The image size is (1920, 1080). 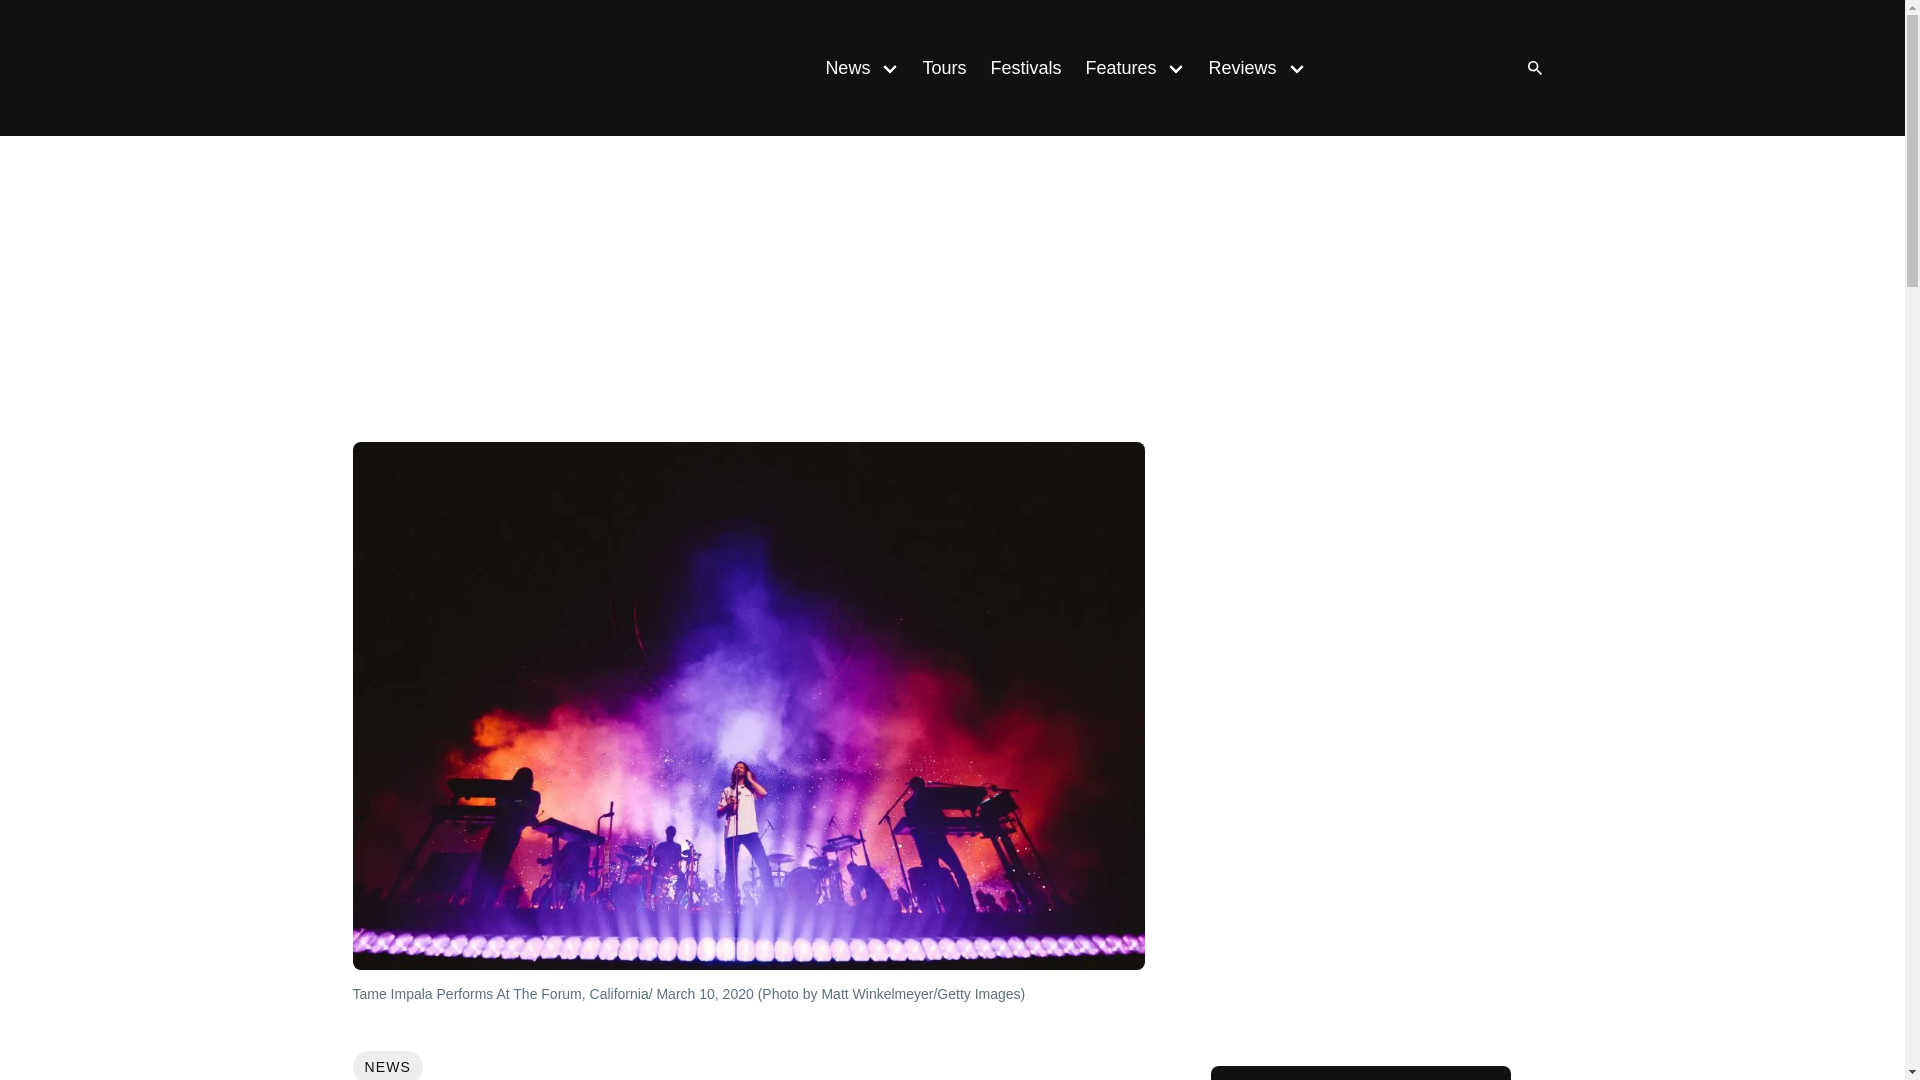 I want to click on Open menu, so click(x=890, y=67).